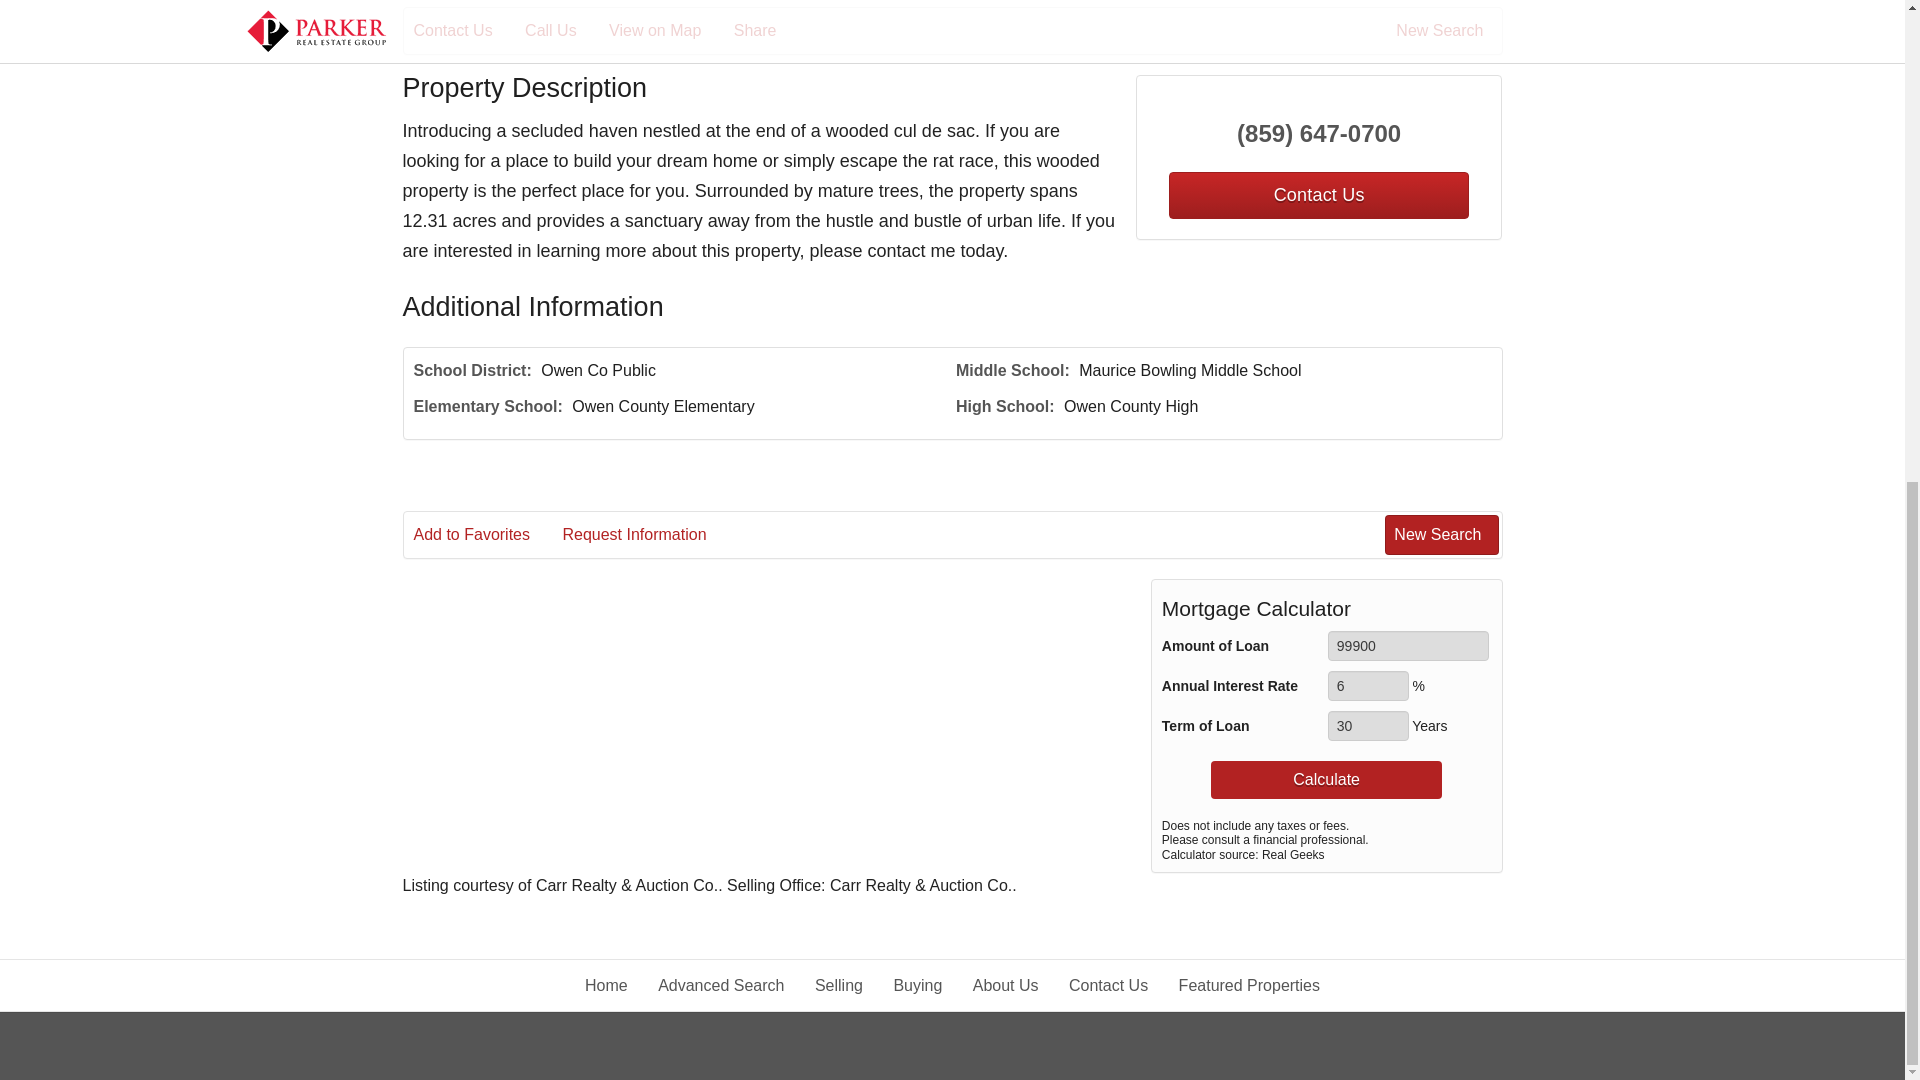  What do you see at coordinates (1368, 725) in the screenshot?
I see `30` at bounding box center [1368, 725].